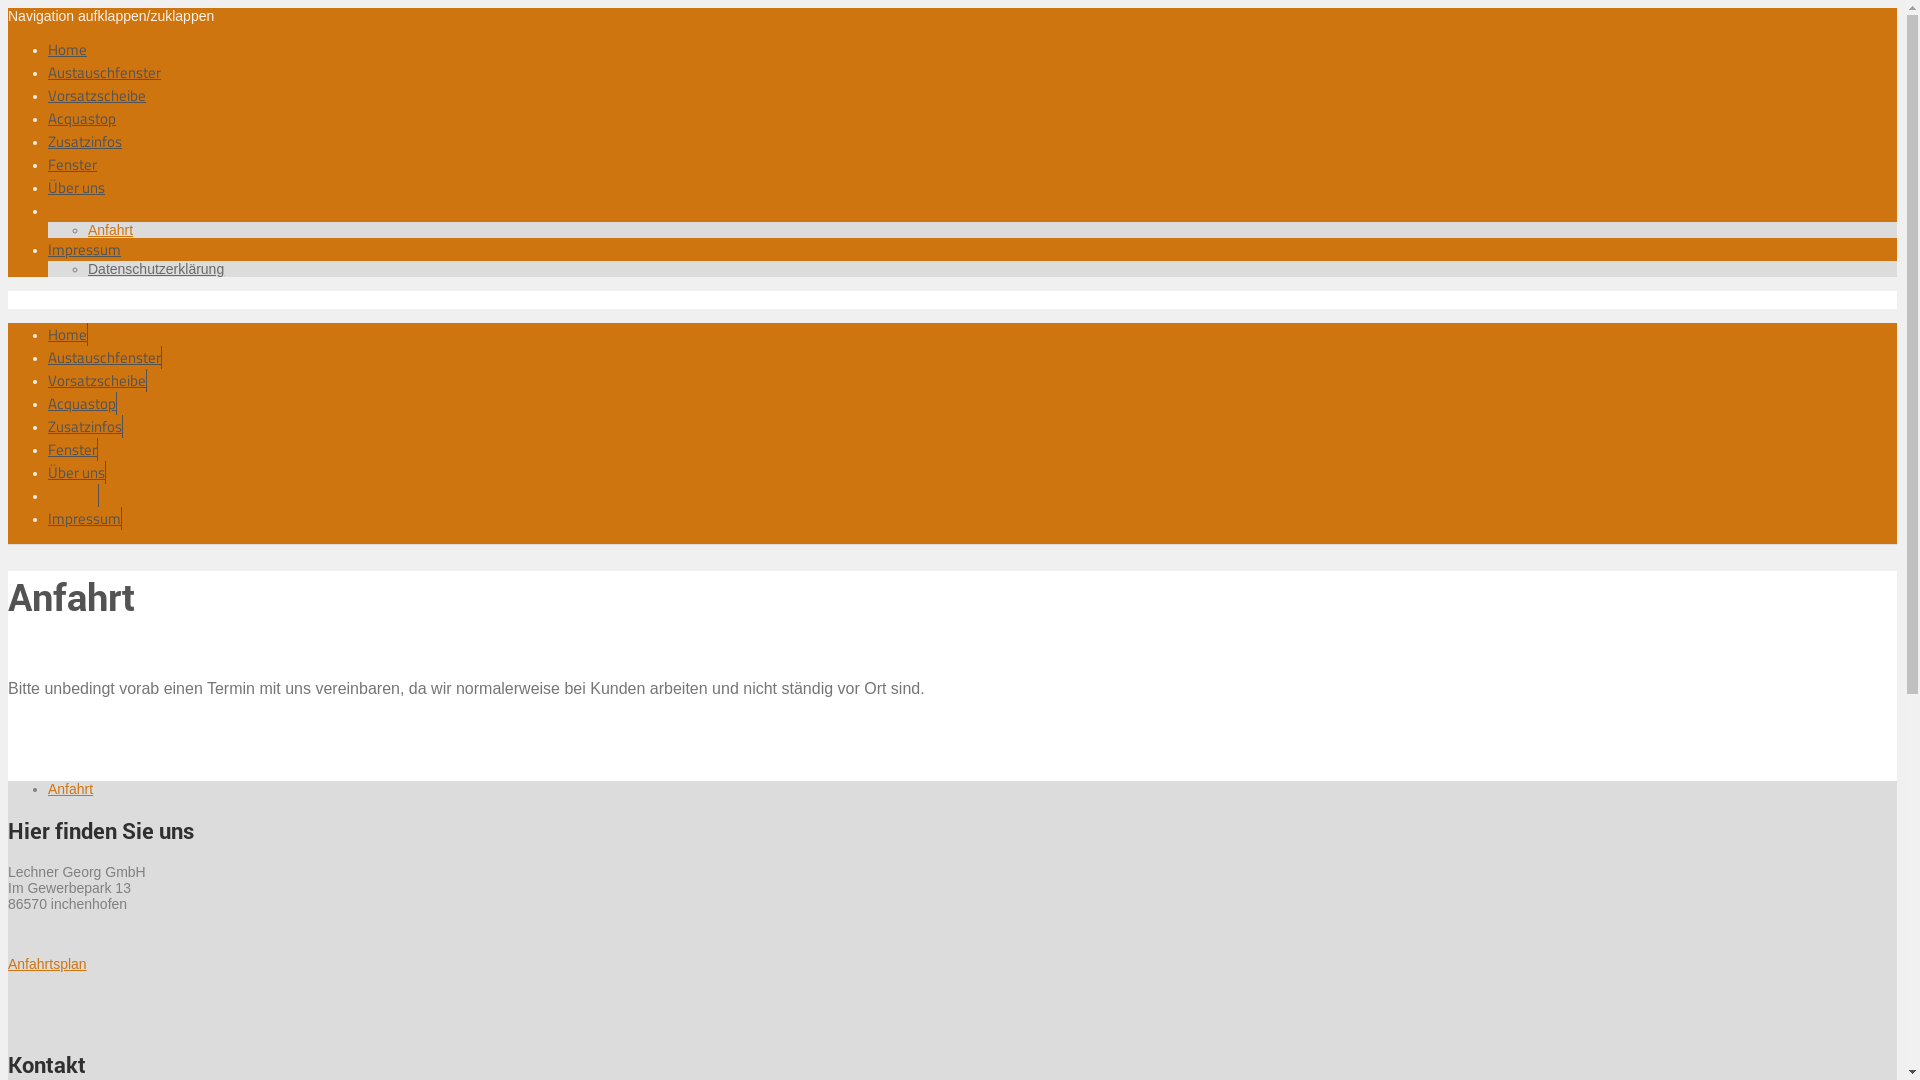 This screenshot has width=1920, height=1080. Describe the element at coordinates (82, 404) in the screenshot. I see `Acquastop` at that location.